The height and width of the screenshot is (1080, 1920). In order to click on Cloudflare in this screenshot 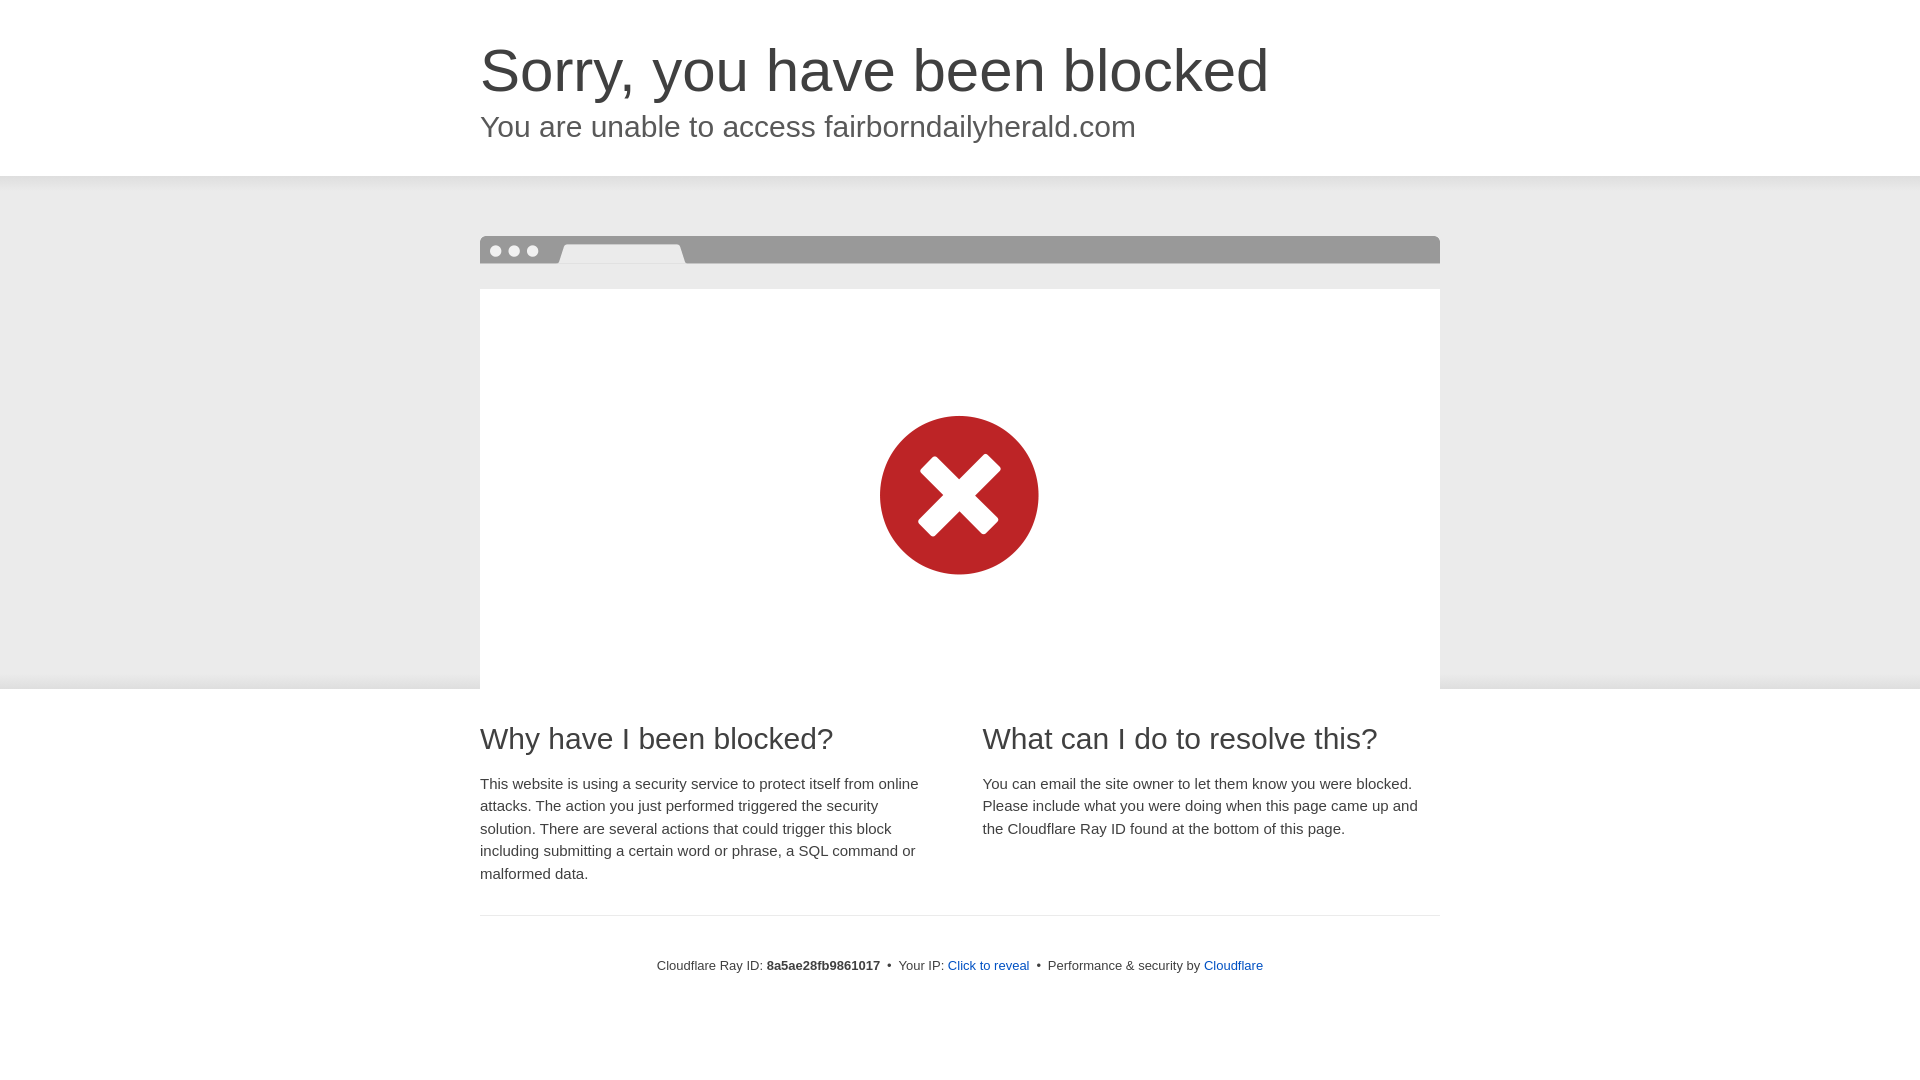, I will do `click(1233, 965)`.